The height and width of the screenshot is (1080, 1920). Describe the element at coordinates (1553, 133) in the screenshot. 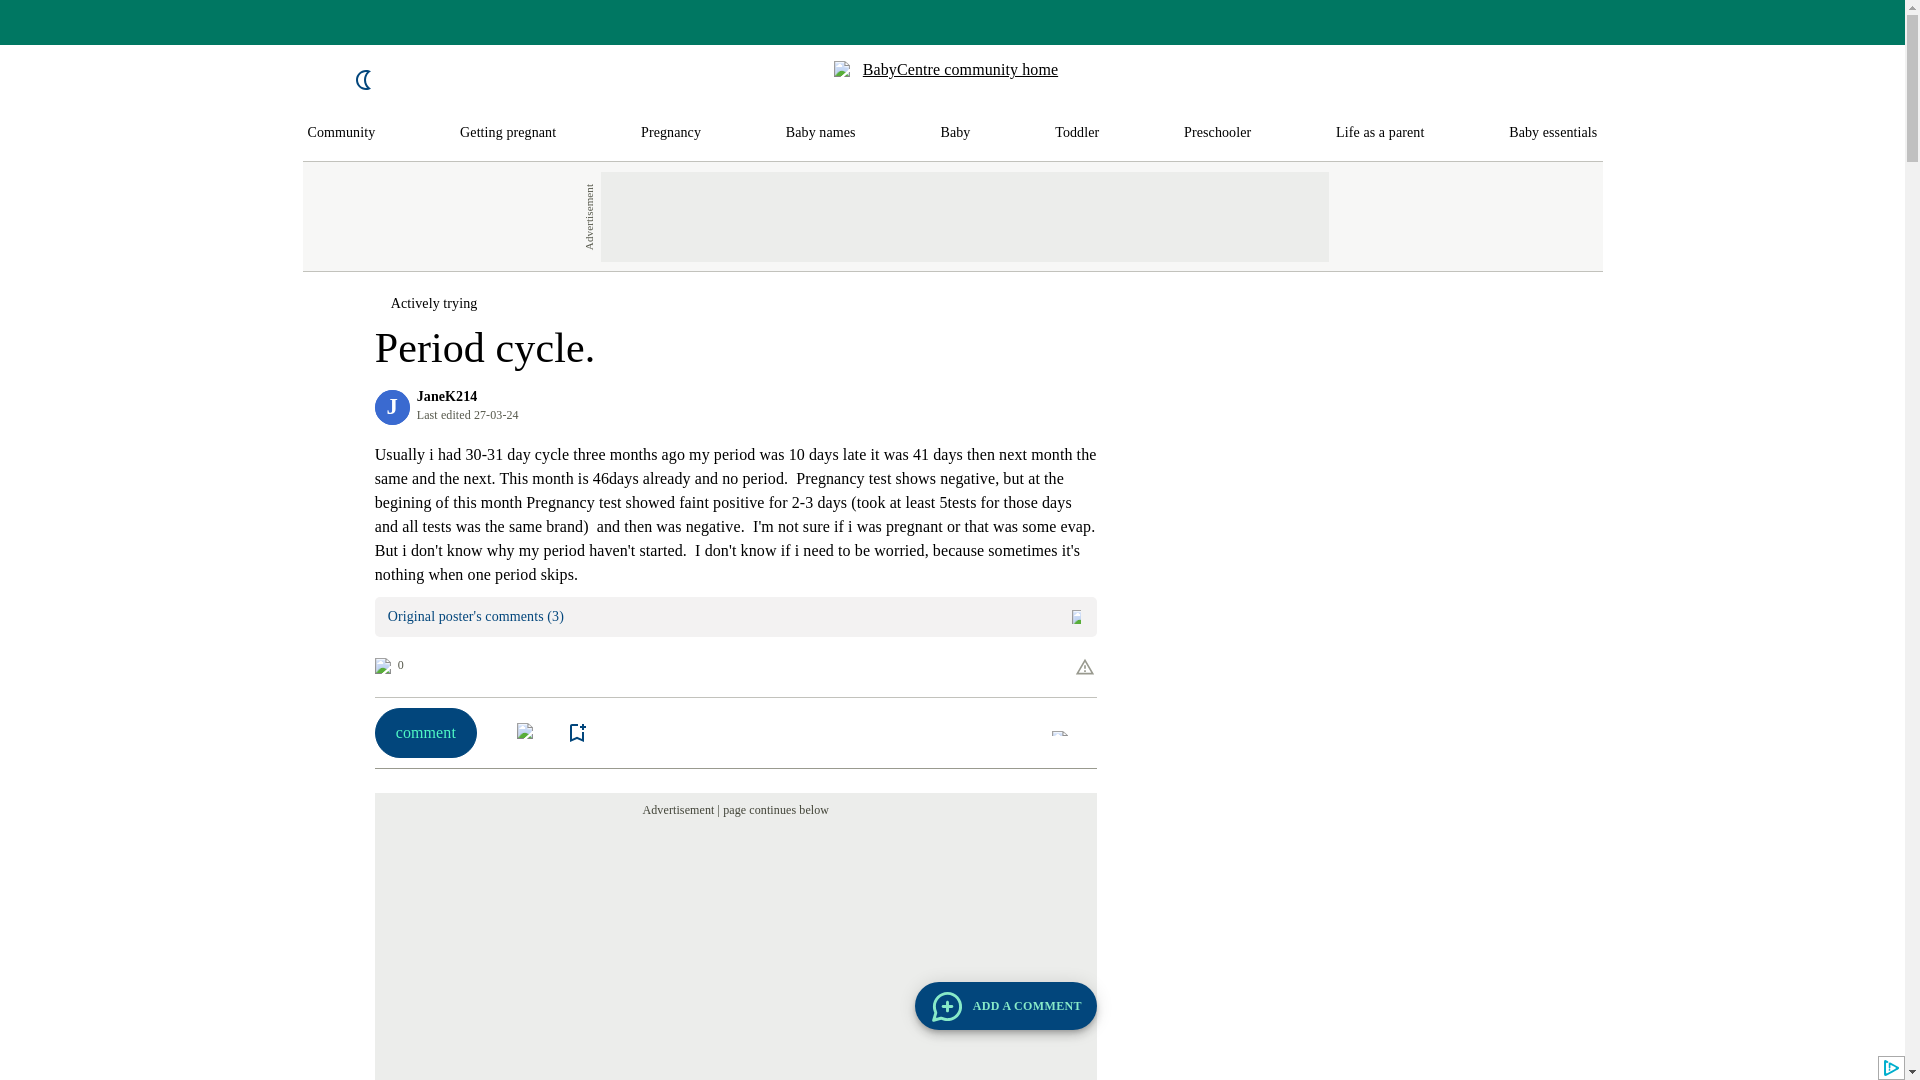

I see `Baby essentials` at that location.